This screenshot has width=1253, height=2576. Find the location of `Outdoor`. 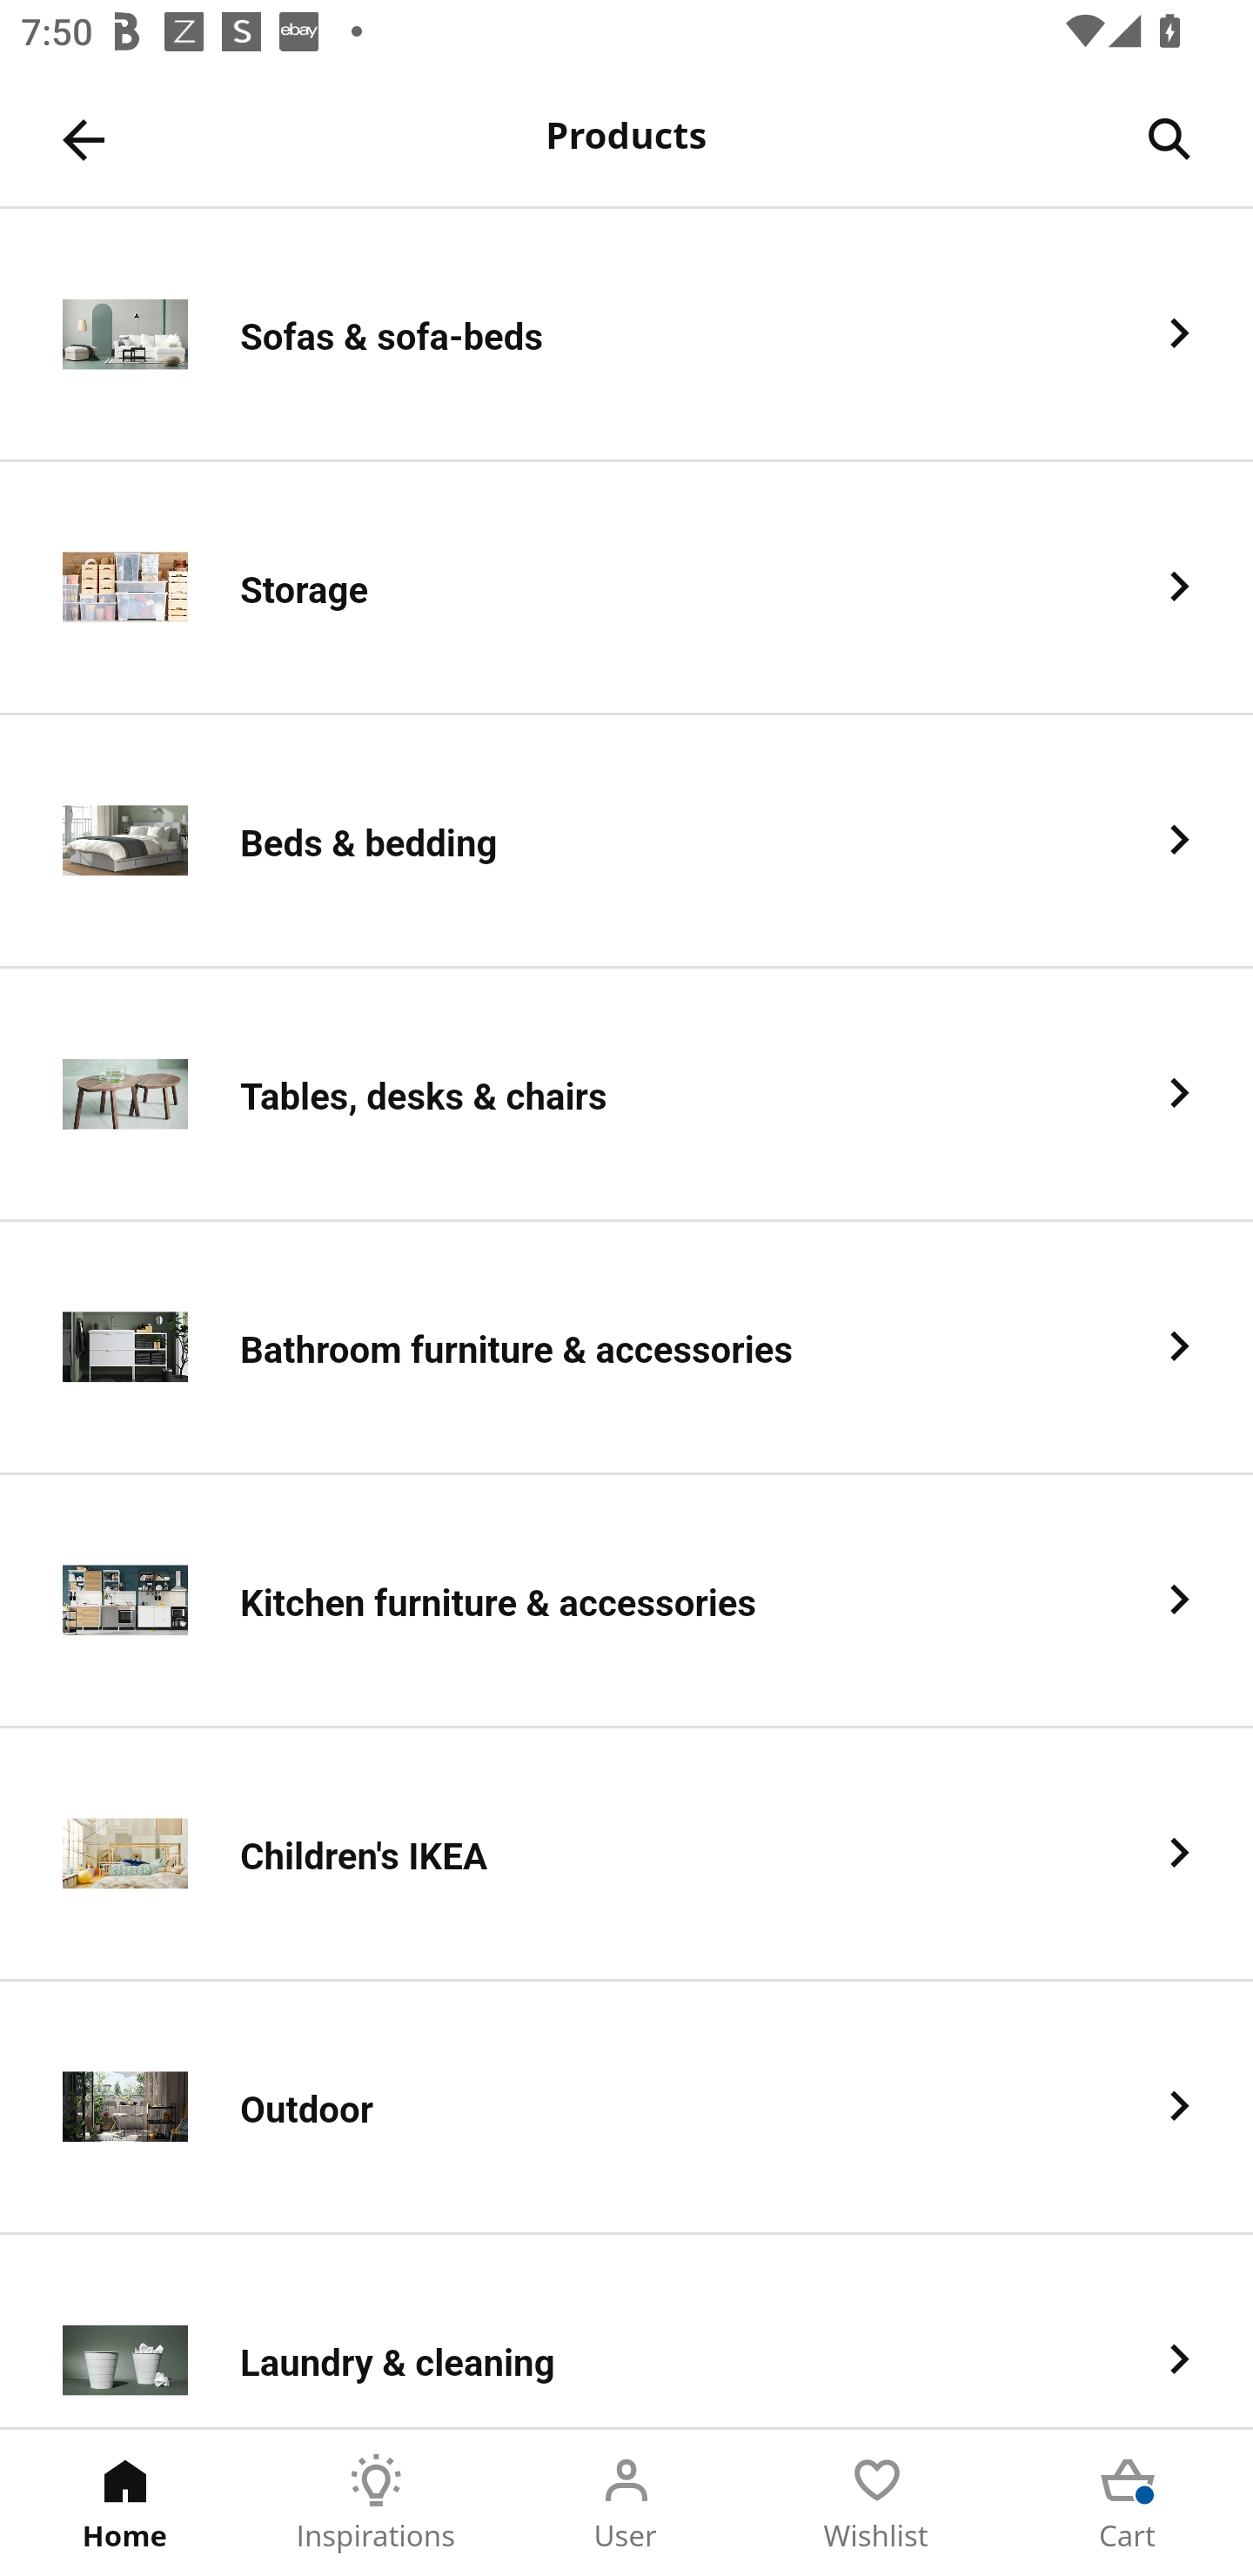

Outdoor is located at coordinates (626, 2108).